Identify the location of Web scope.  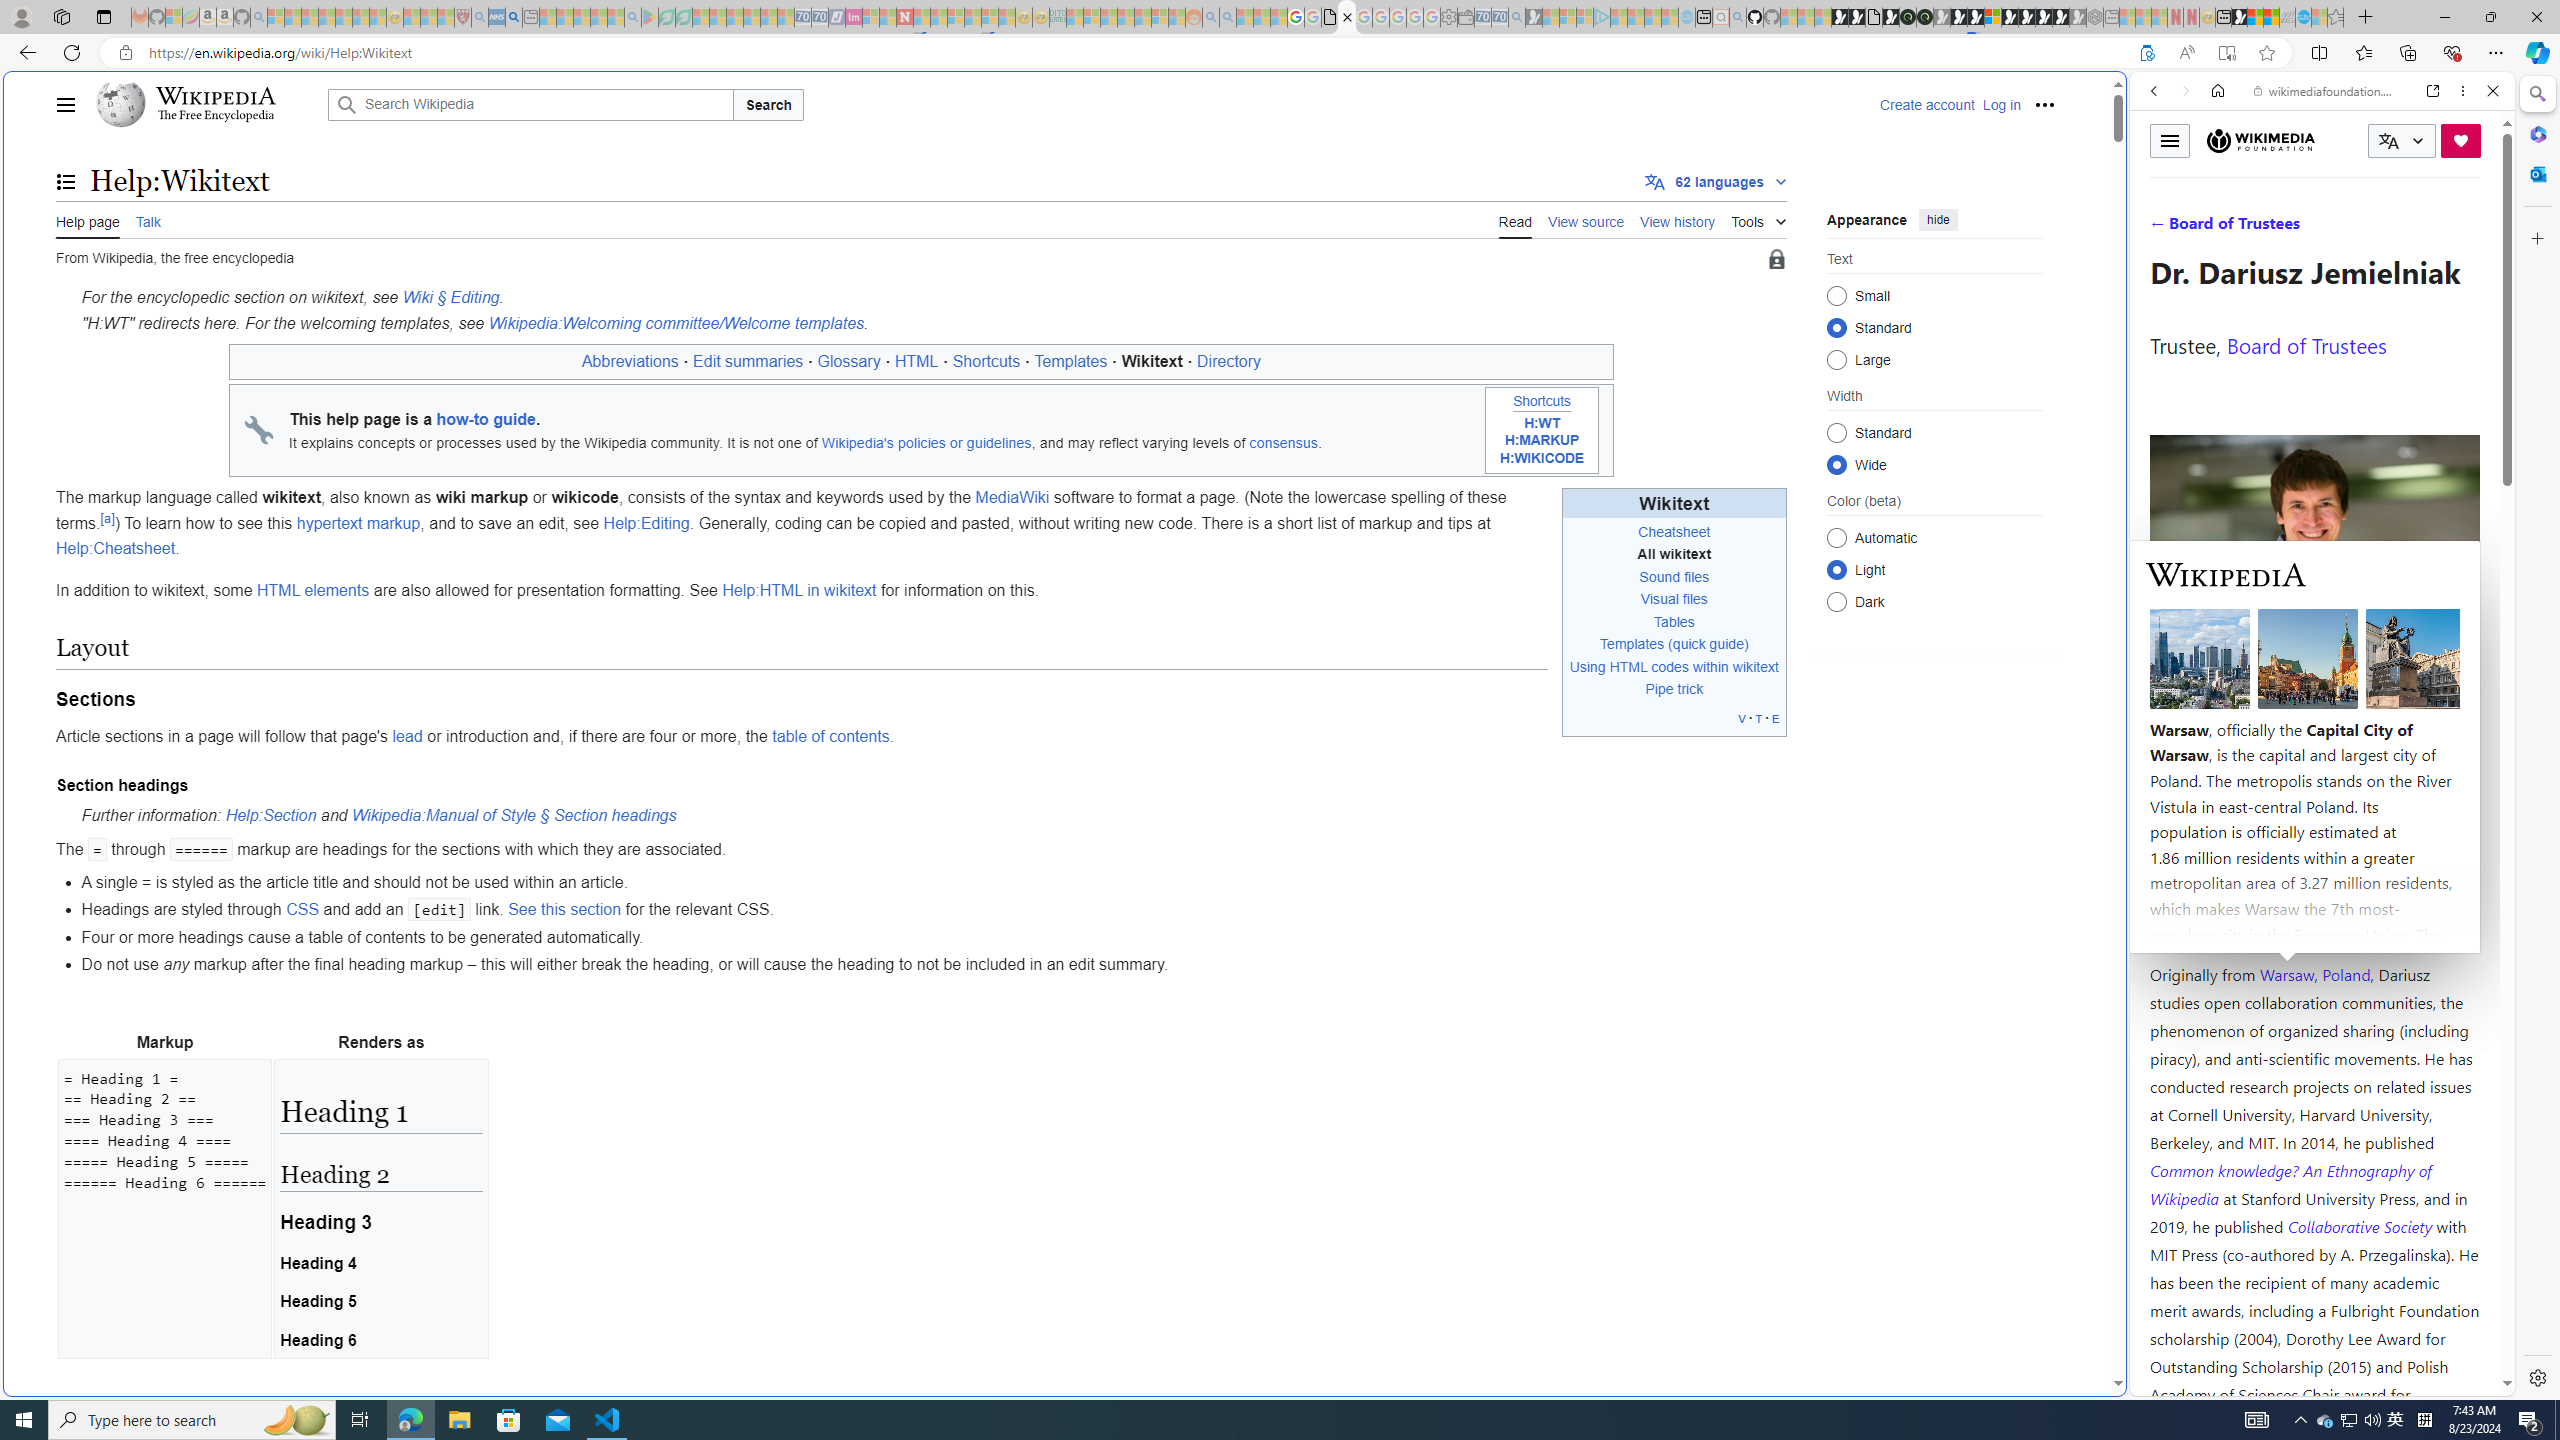
(2163, 180).